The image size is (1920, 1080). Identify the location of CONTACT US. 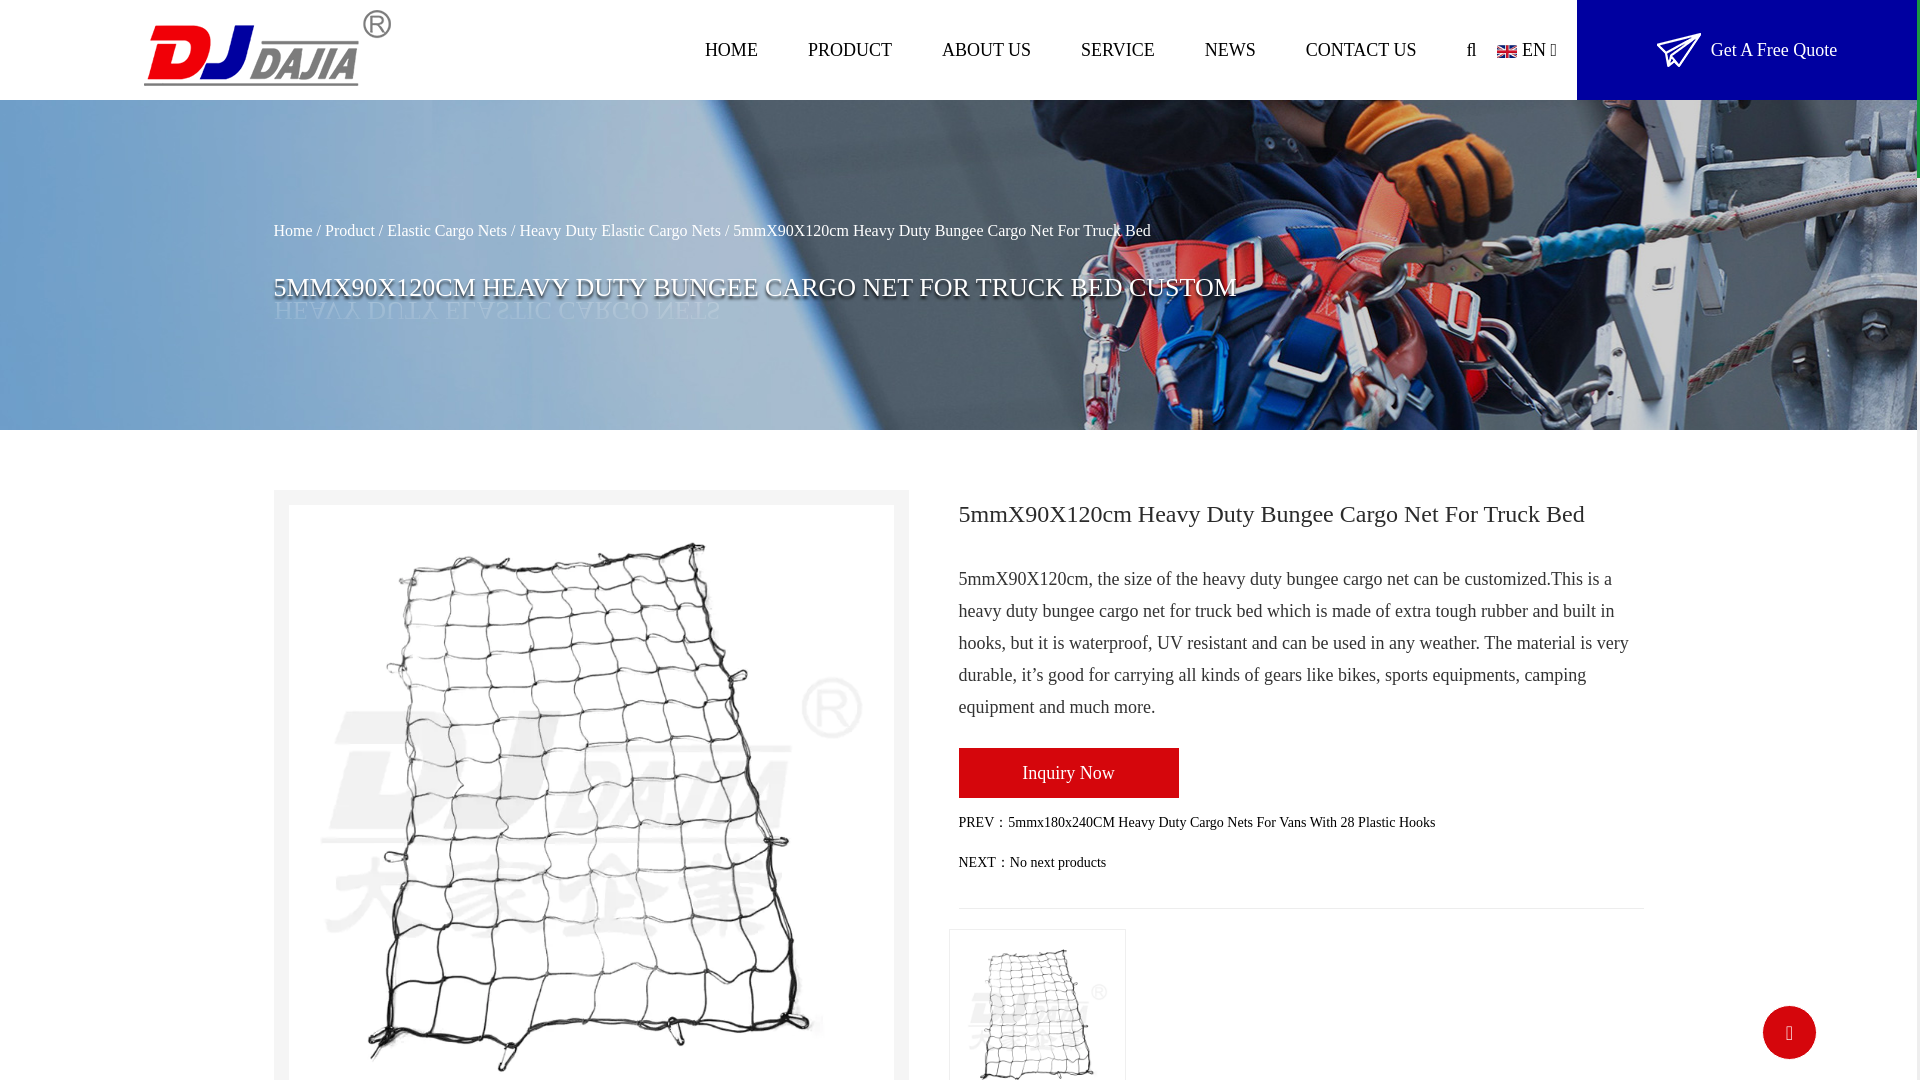
(1360, 50).